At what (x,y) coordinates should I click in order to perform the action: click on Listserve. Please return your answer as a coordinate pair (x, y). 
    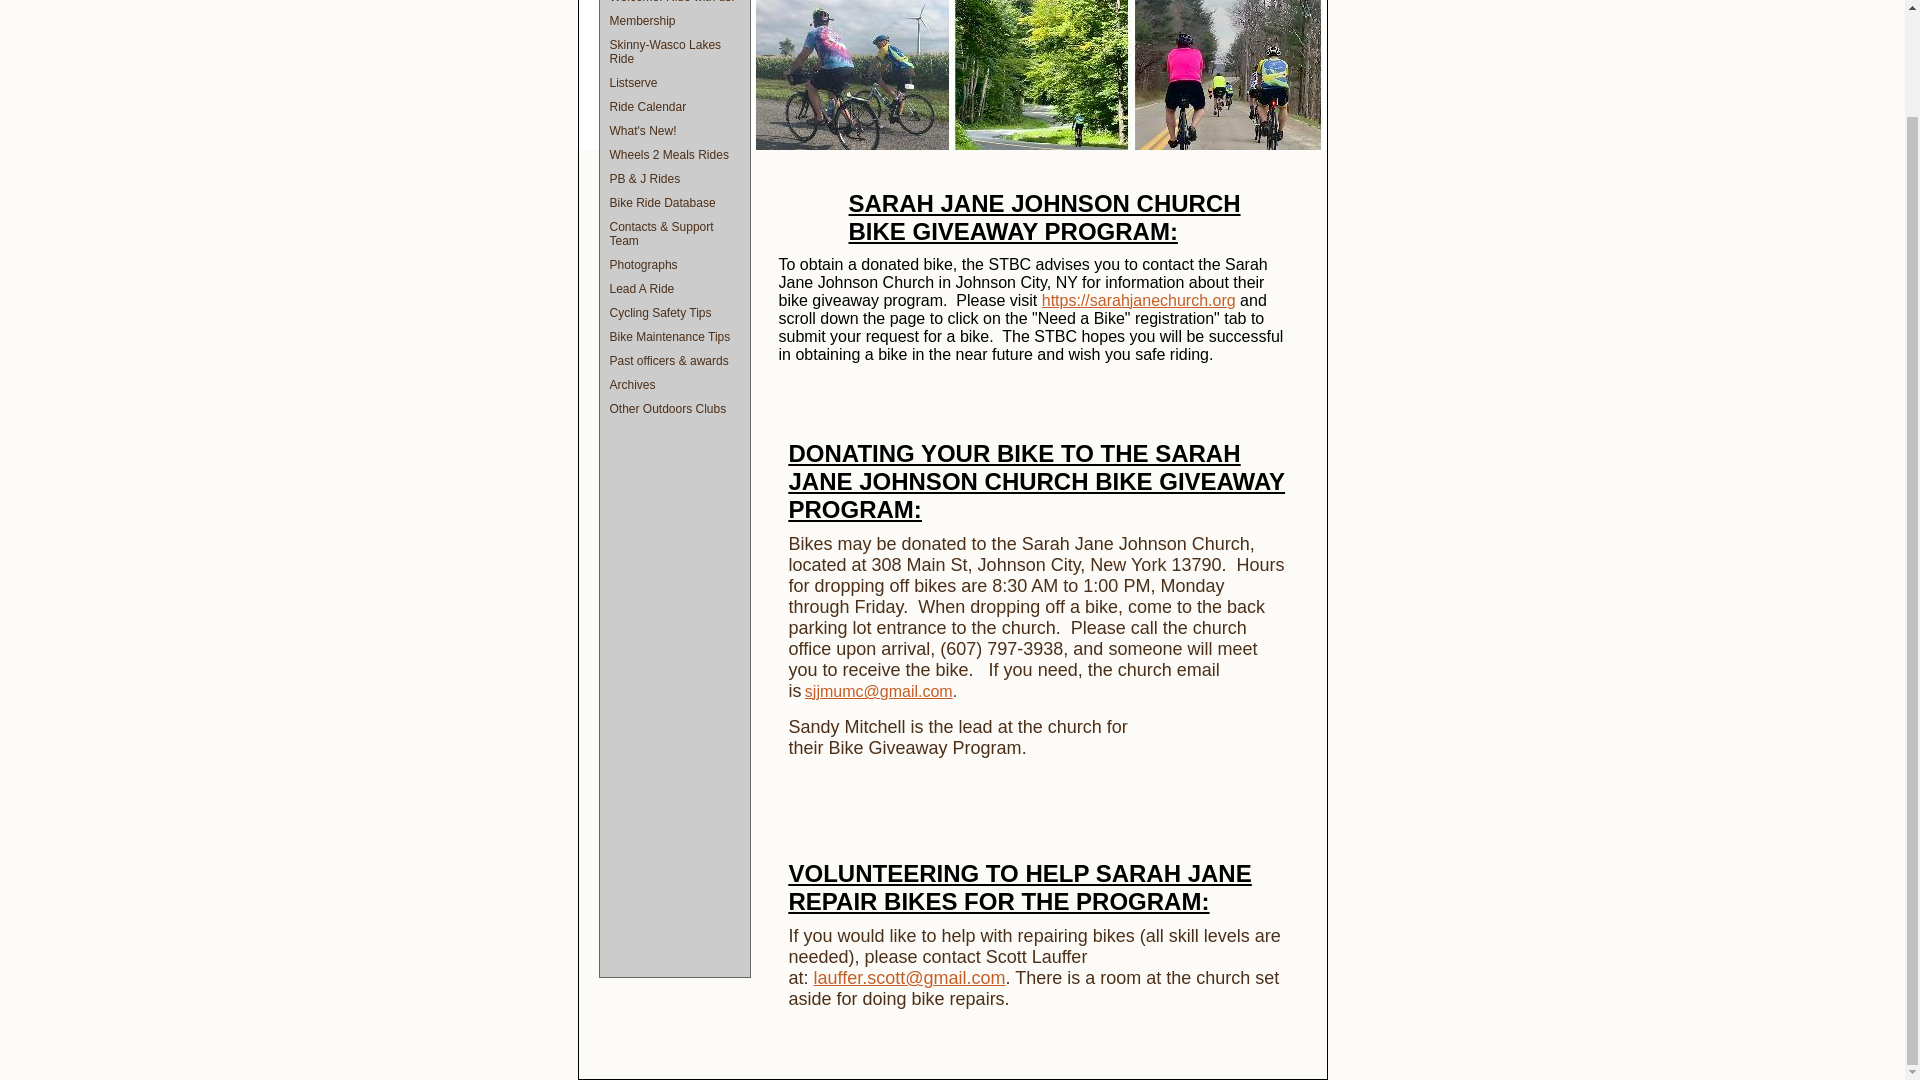
    Looking at the image, I should click on (674, 83).